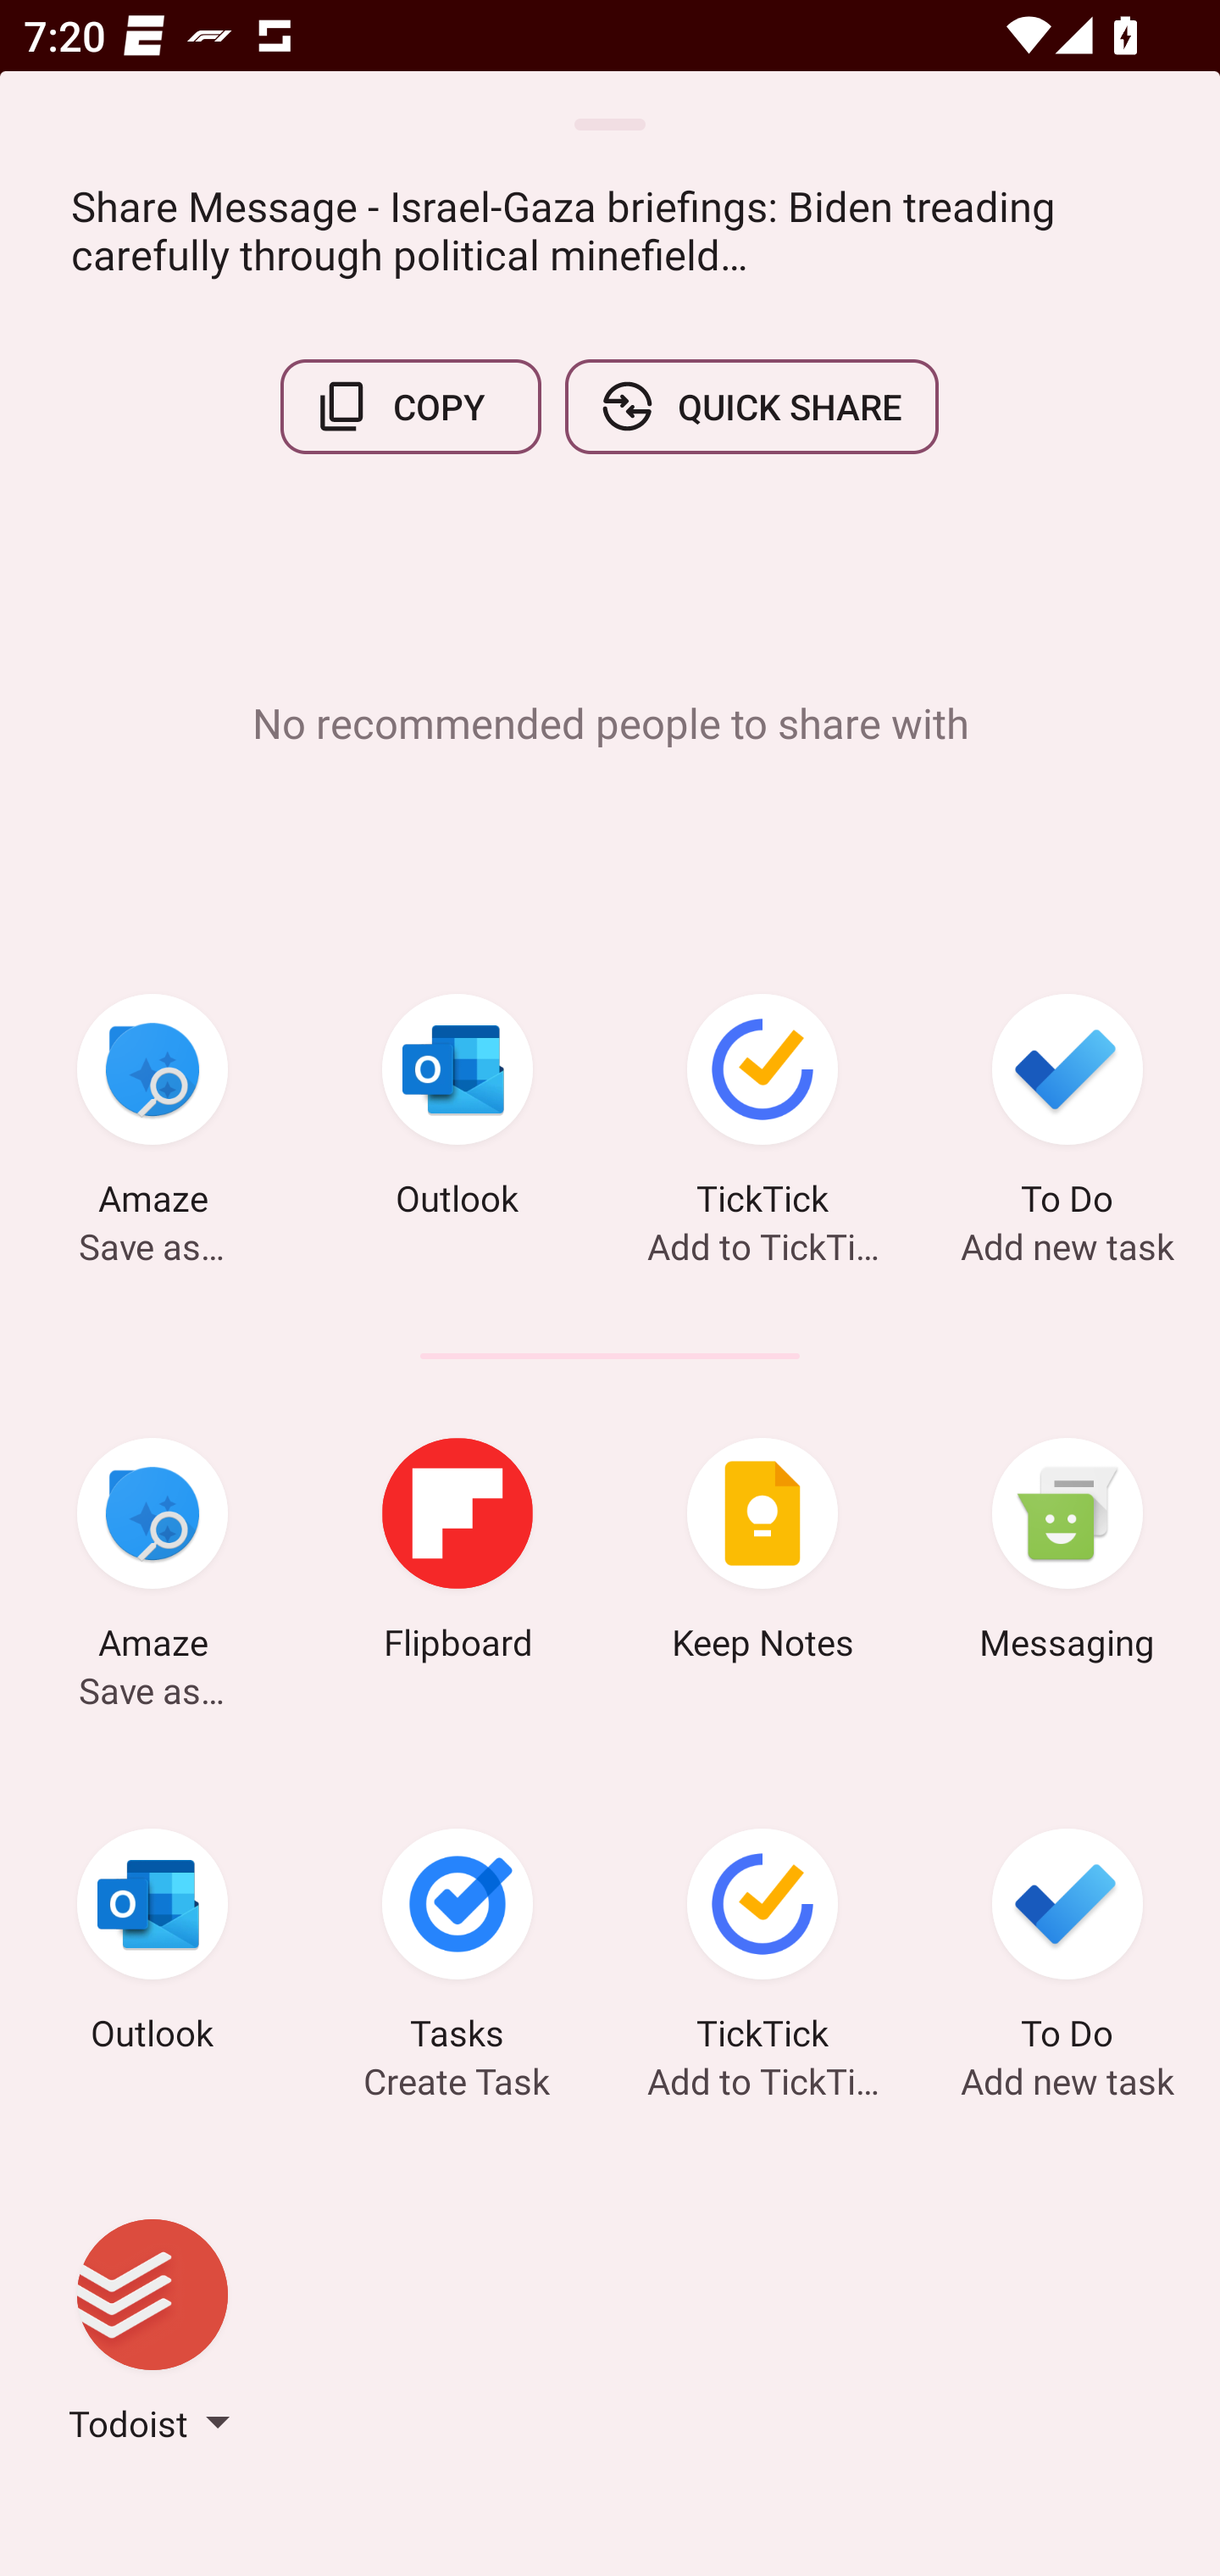 This screenshot has height=2576, width=1220. Describe the element at coordinates (762, 1945) in the screenshot. I see `TickTick Add to TickTick` at that location.